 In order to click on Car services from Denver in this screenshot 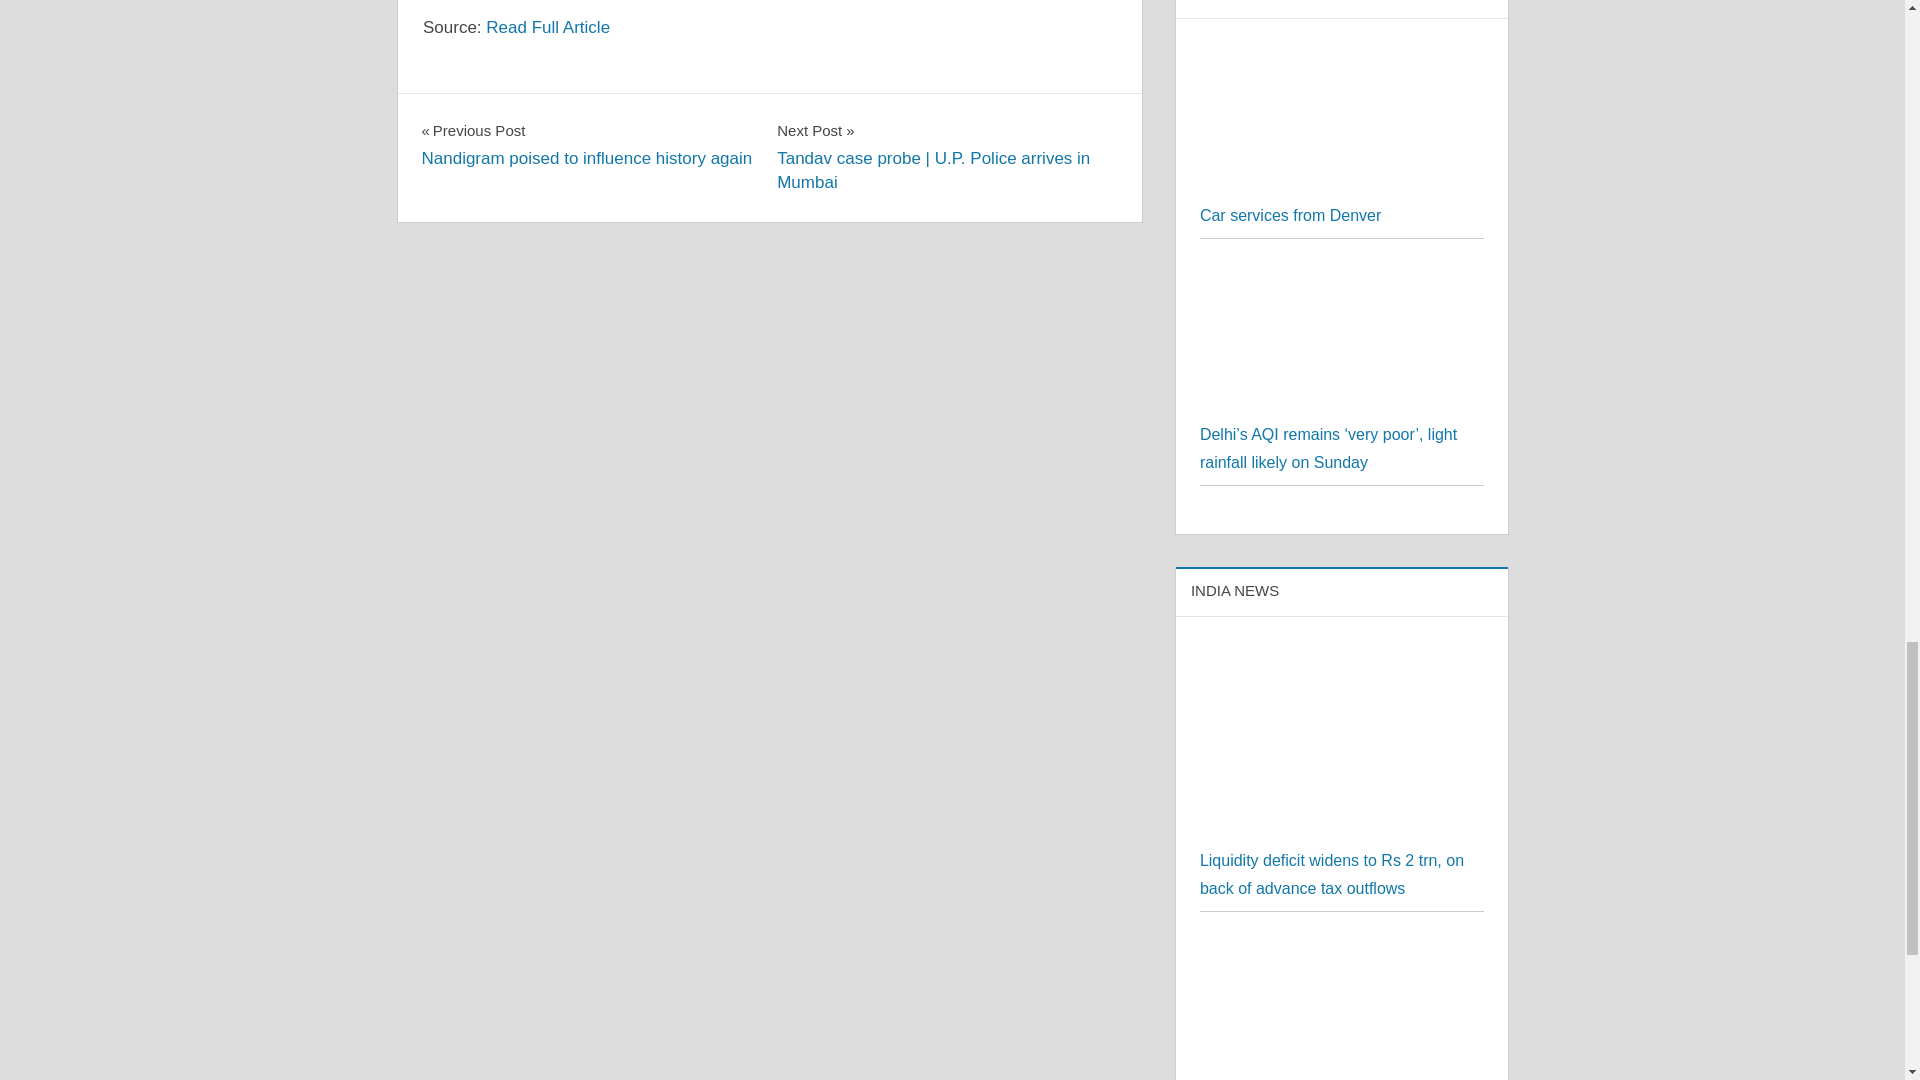, I will do `click(1339, 149)`.